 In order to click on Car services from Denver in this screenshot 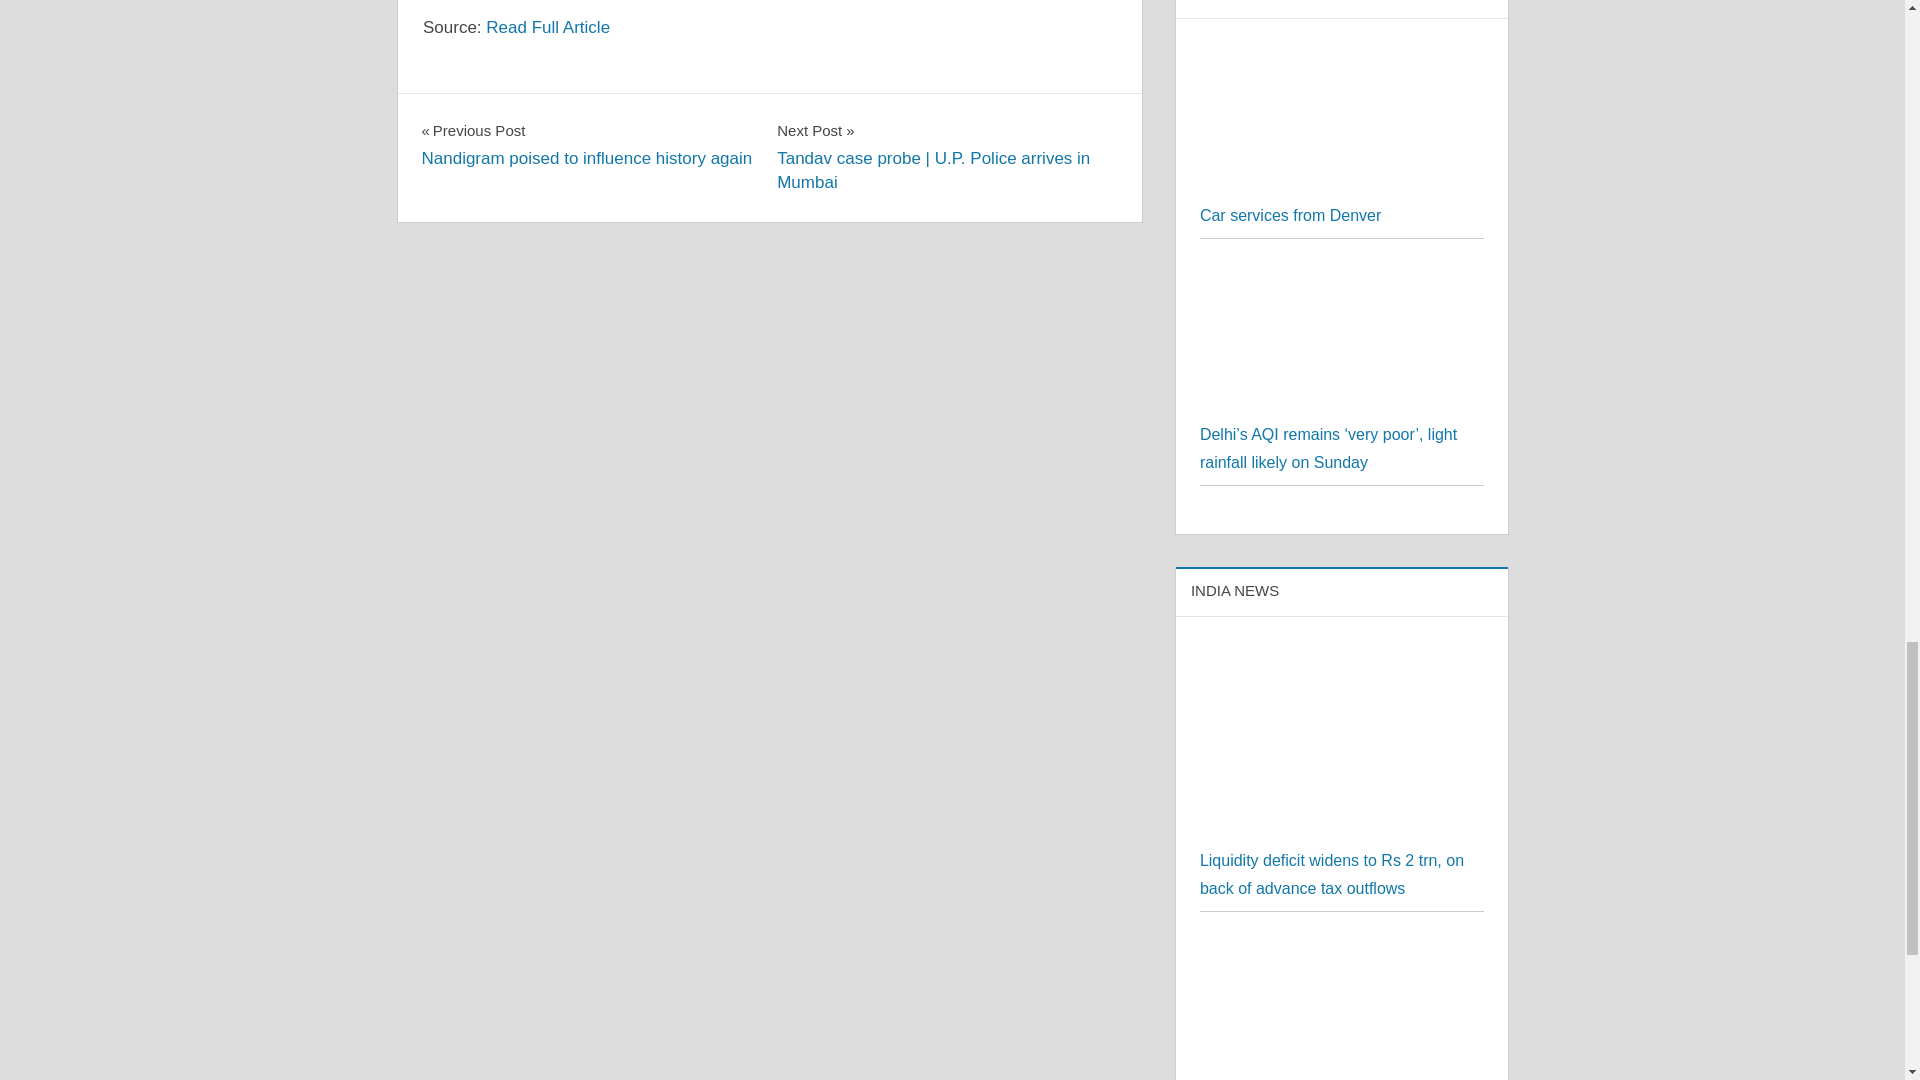, I will do `click(1339, 149)`.